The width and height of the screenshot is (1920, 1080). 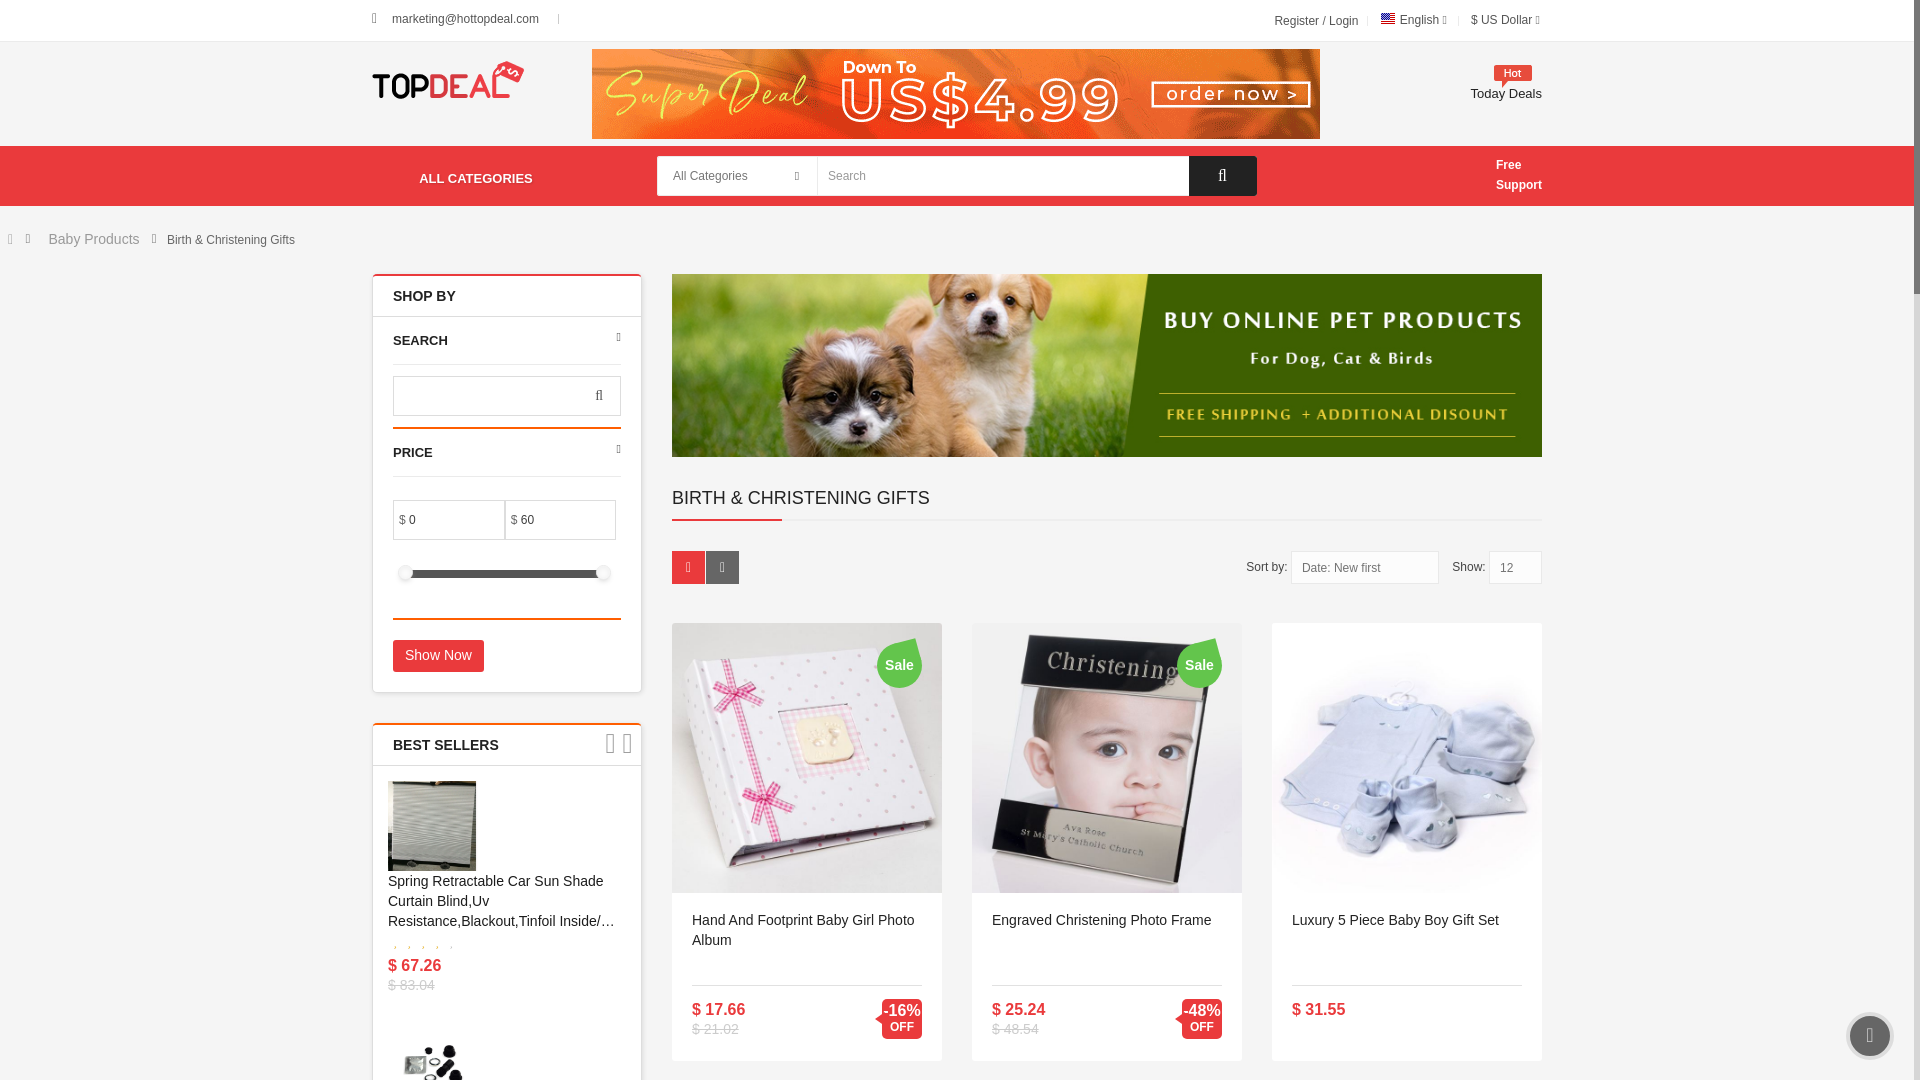 What do you see at coordinates (1506, 94) in the screenshot?
I see `Today Deals` at bounding box center [1506, 94].